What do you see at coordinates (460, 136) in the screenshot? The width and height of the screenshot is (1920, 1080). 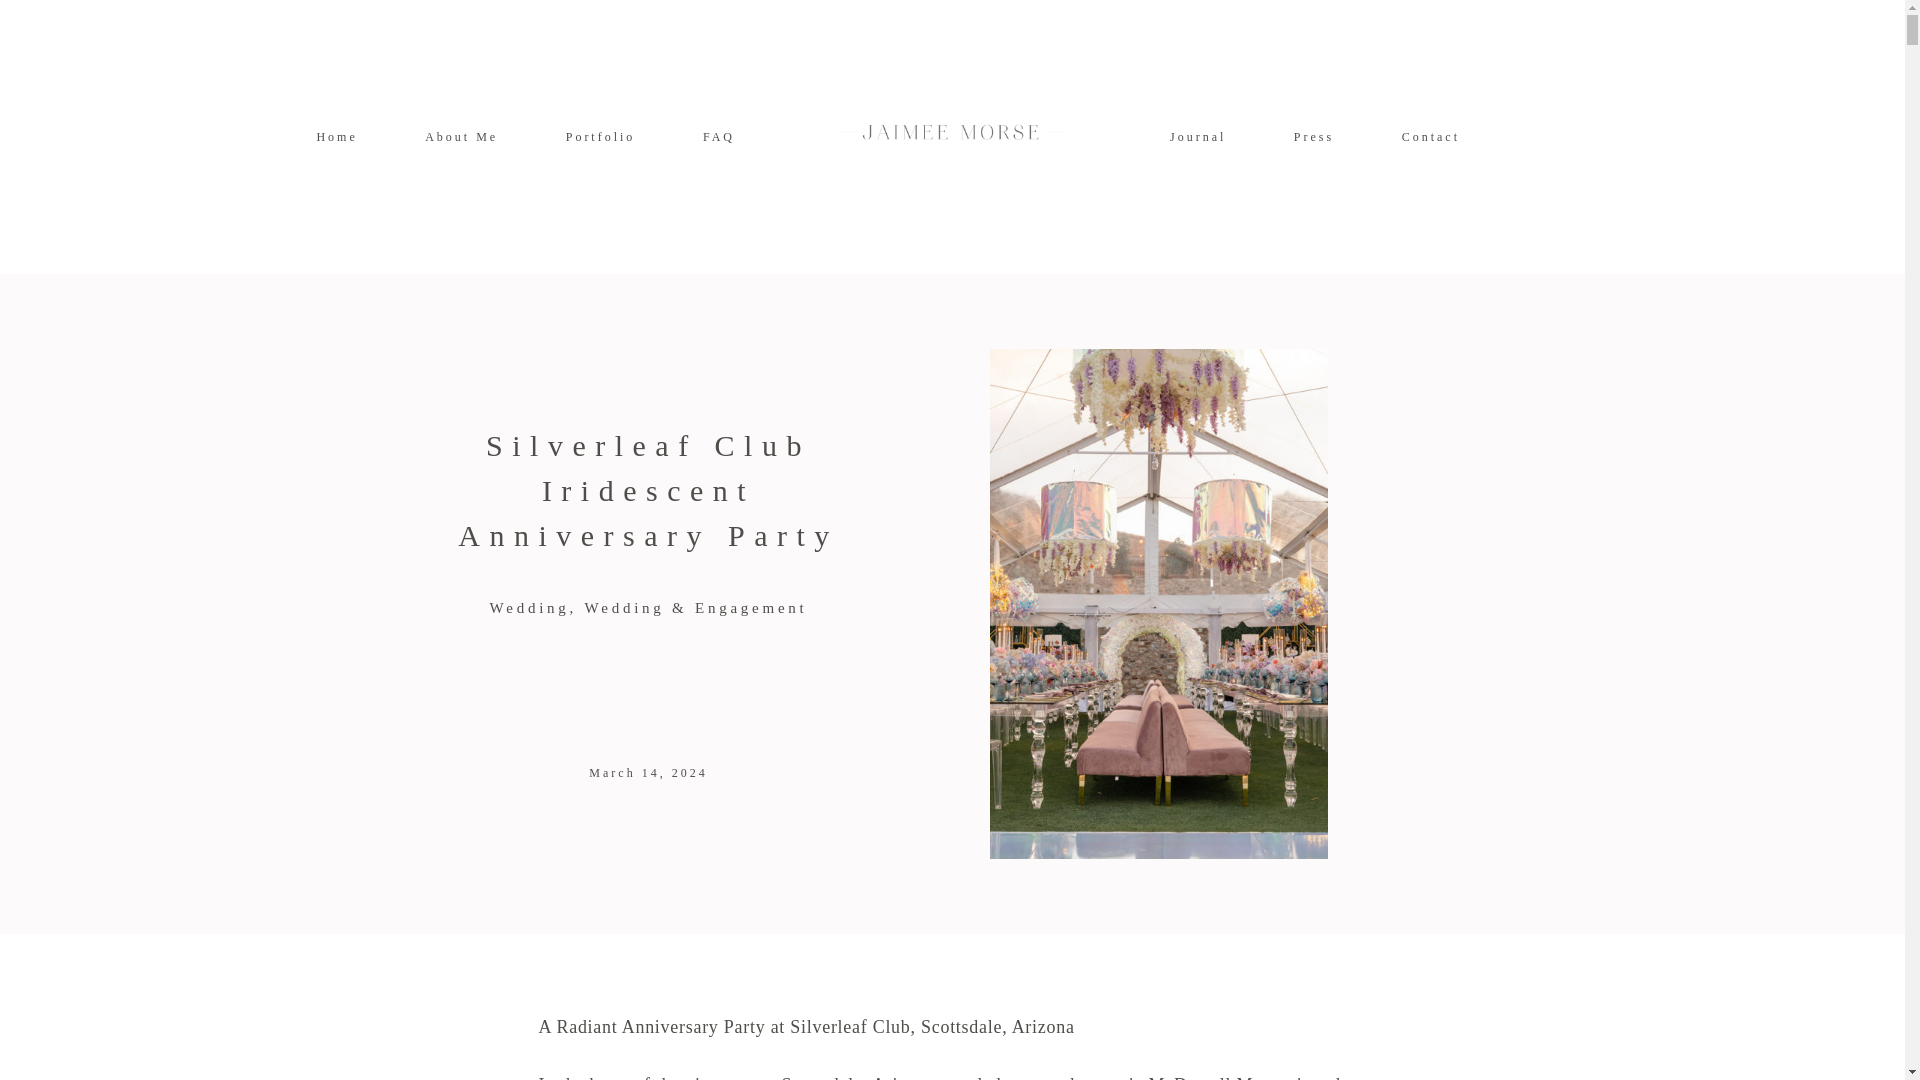 I see `About Me` at bounding box center [460, 136].